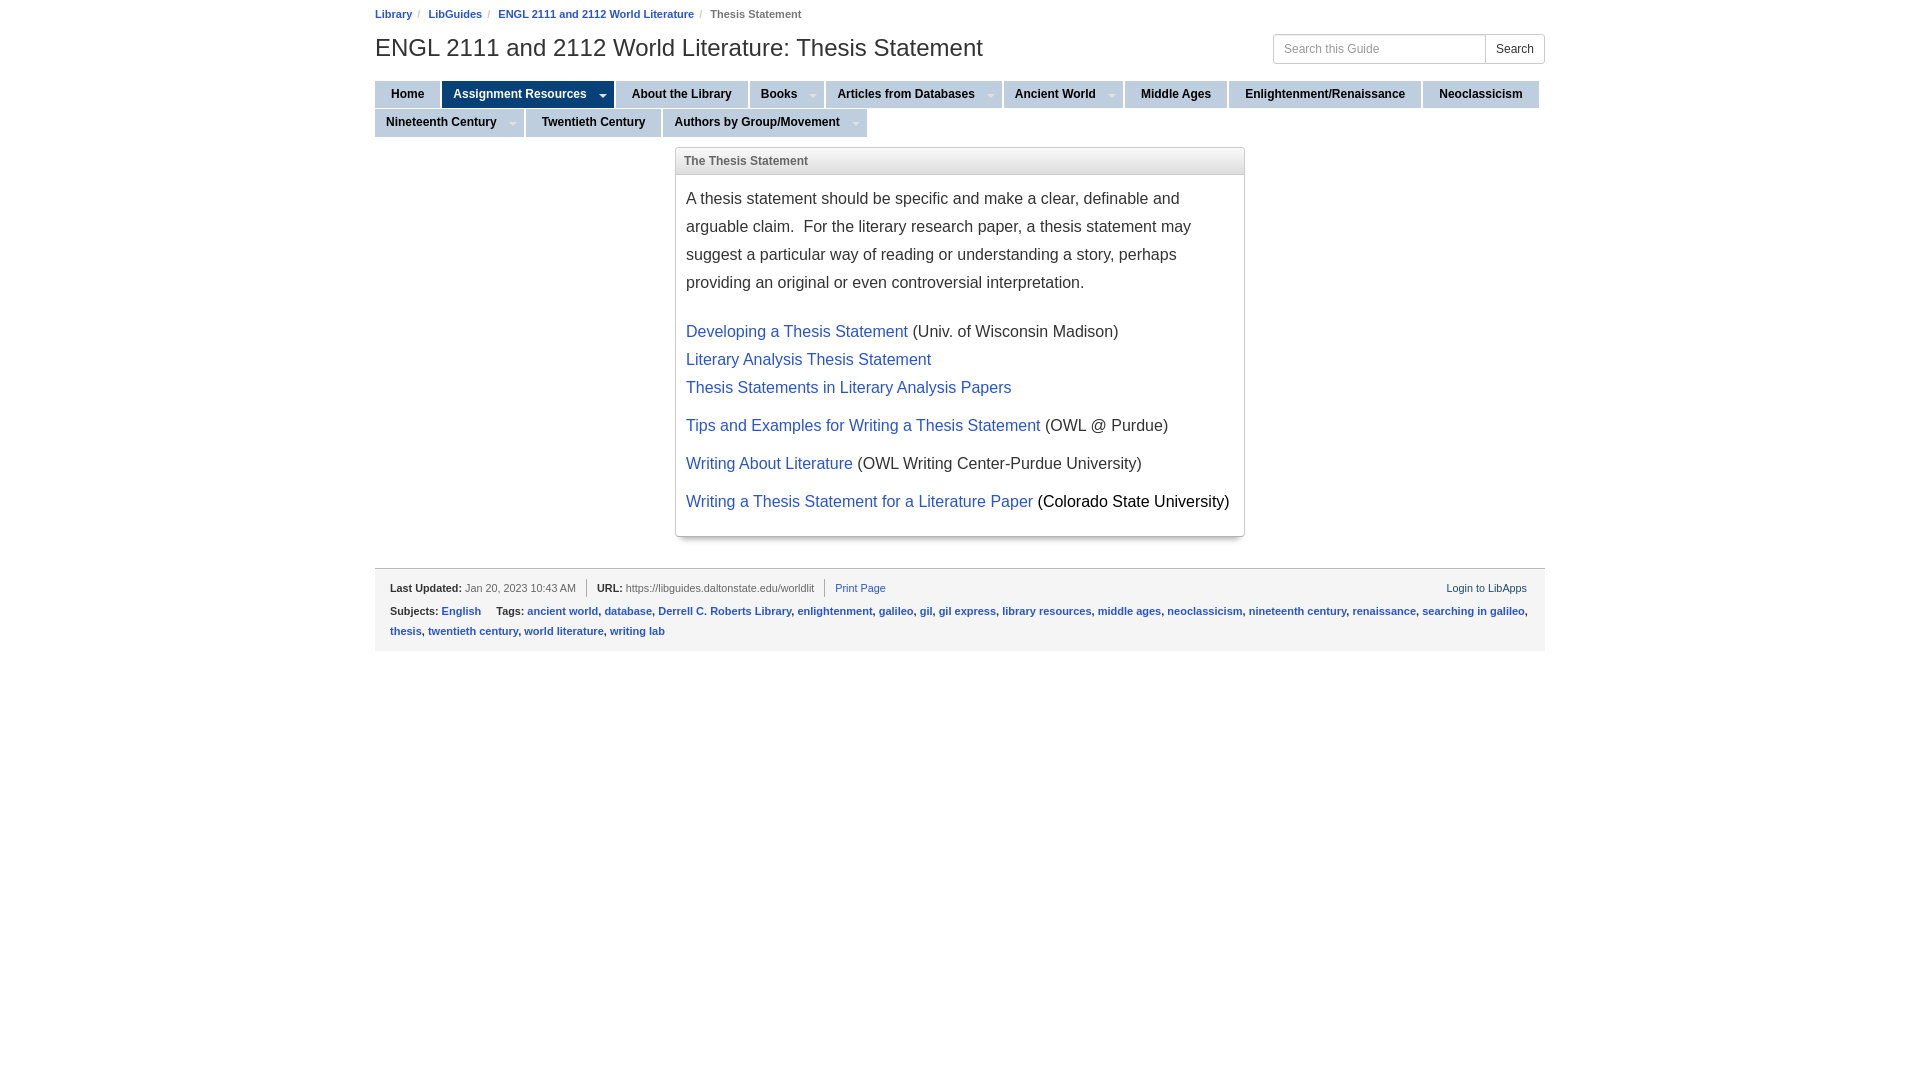  I want to click on Library, so click(393, 14).